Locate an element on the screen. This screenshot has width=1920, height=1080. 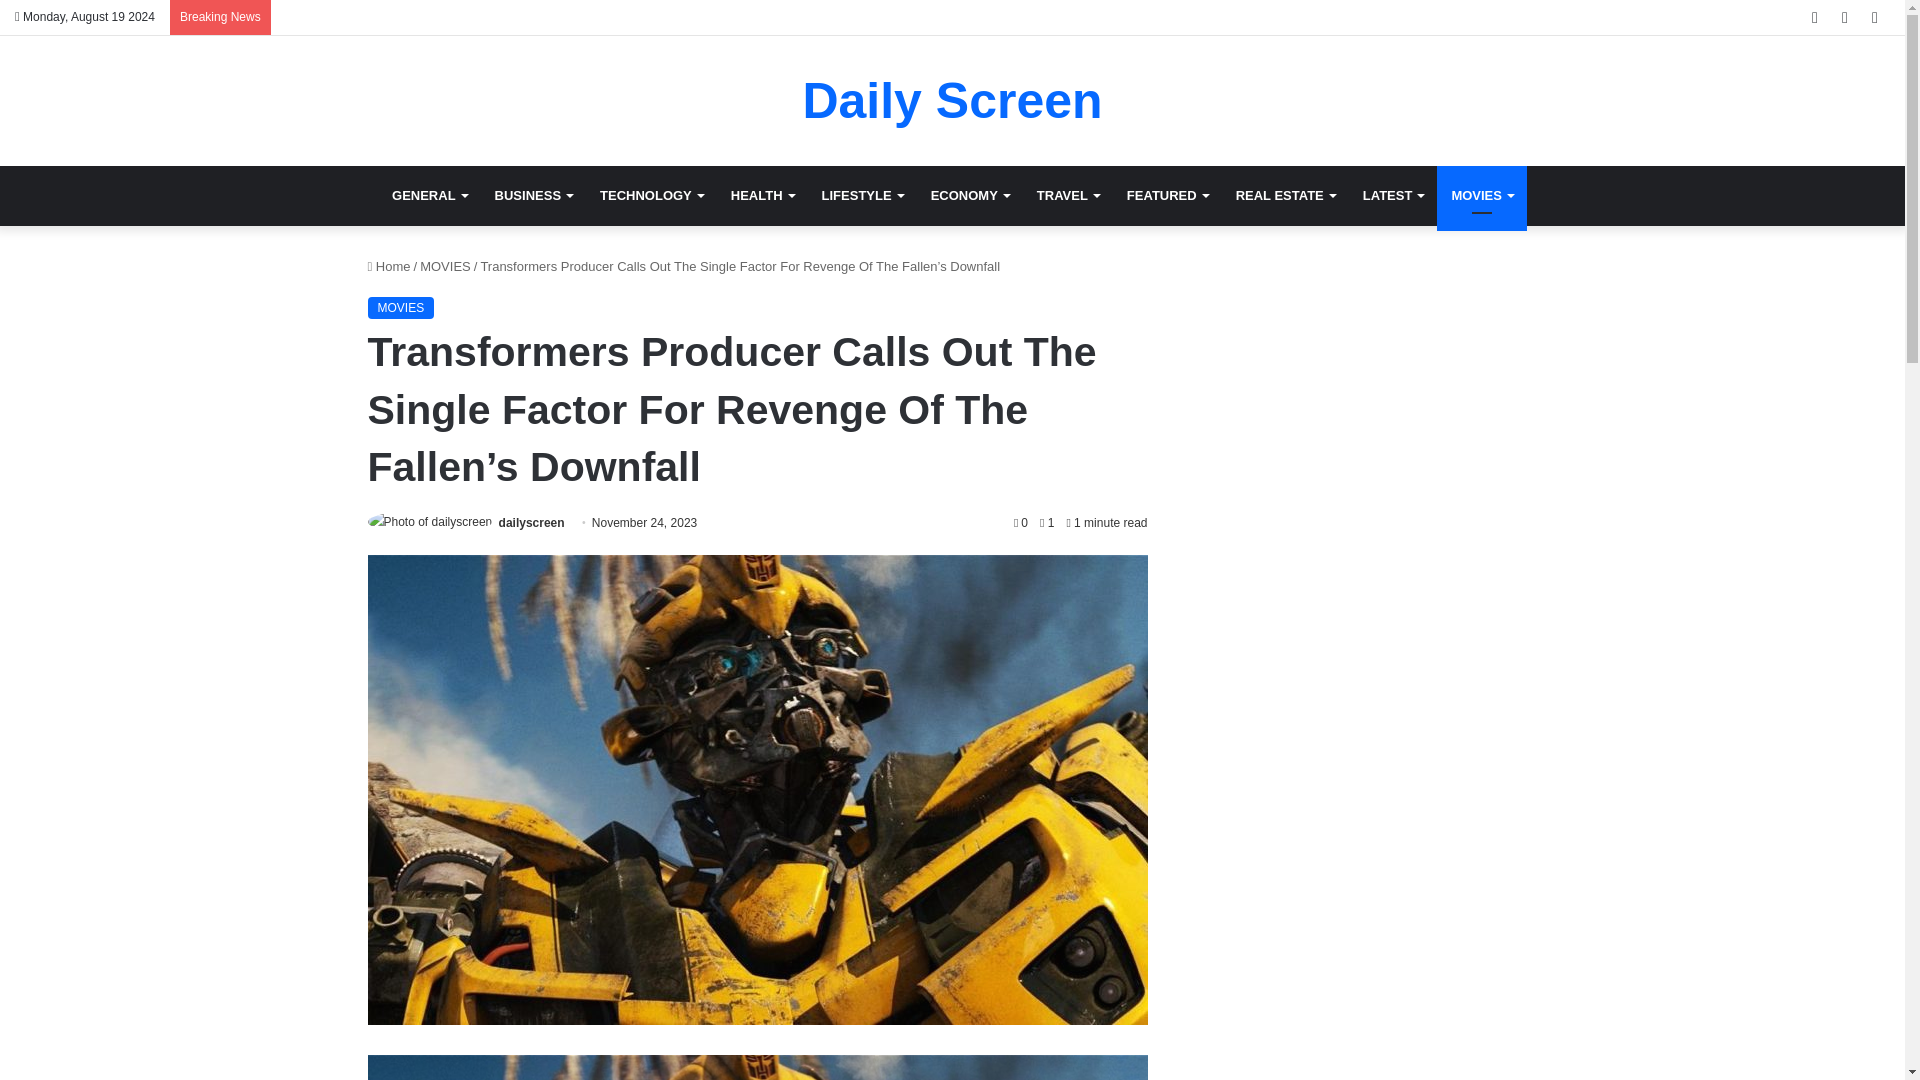
Daily Screen is located at coordinates (952, 100).